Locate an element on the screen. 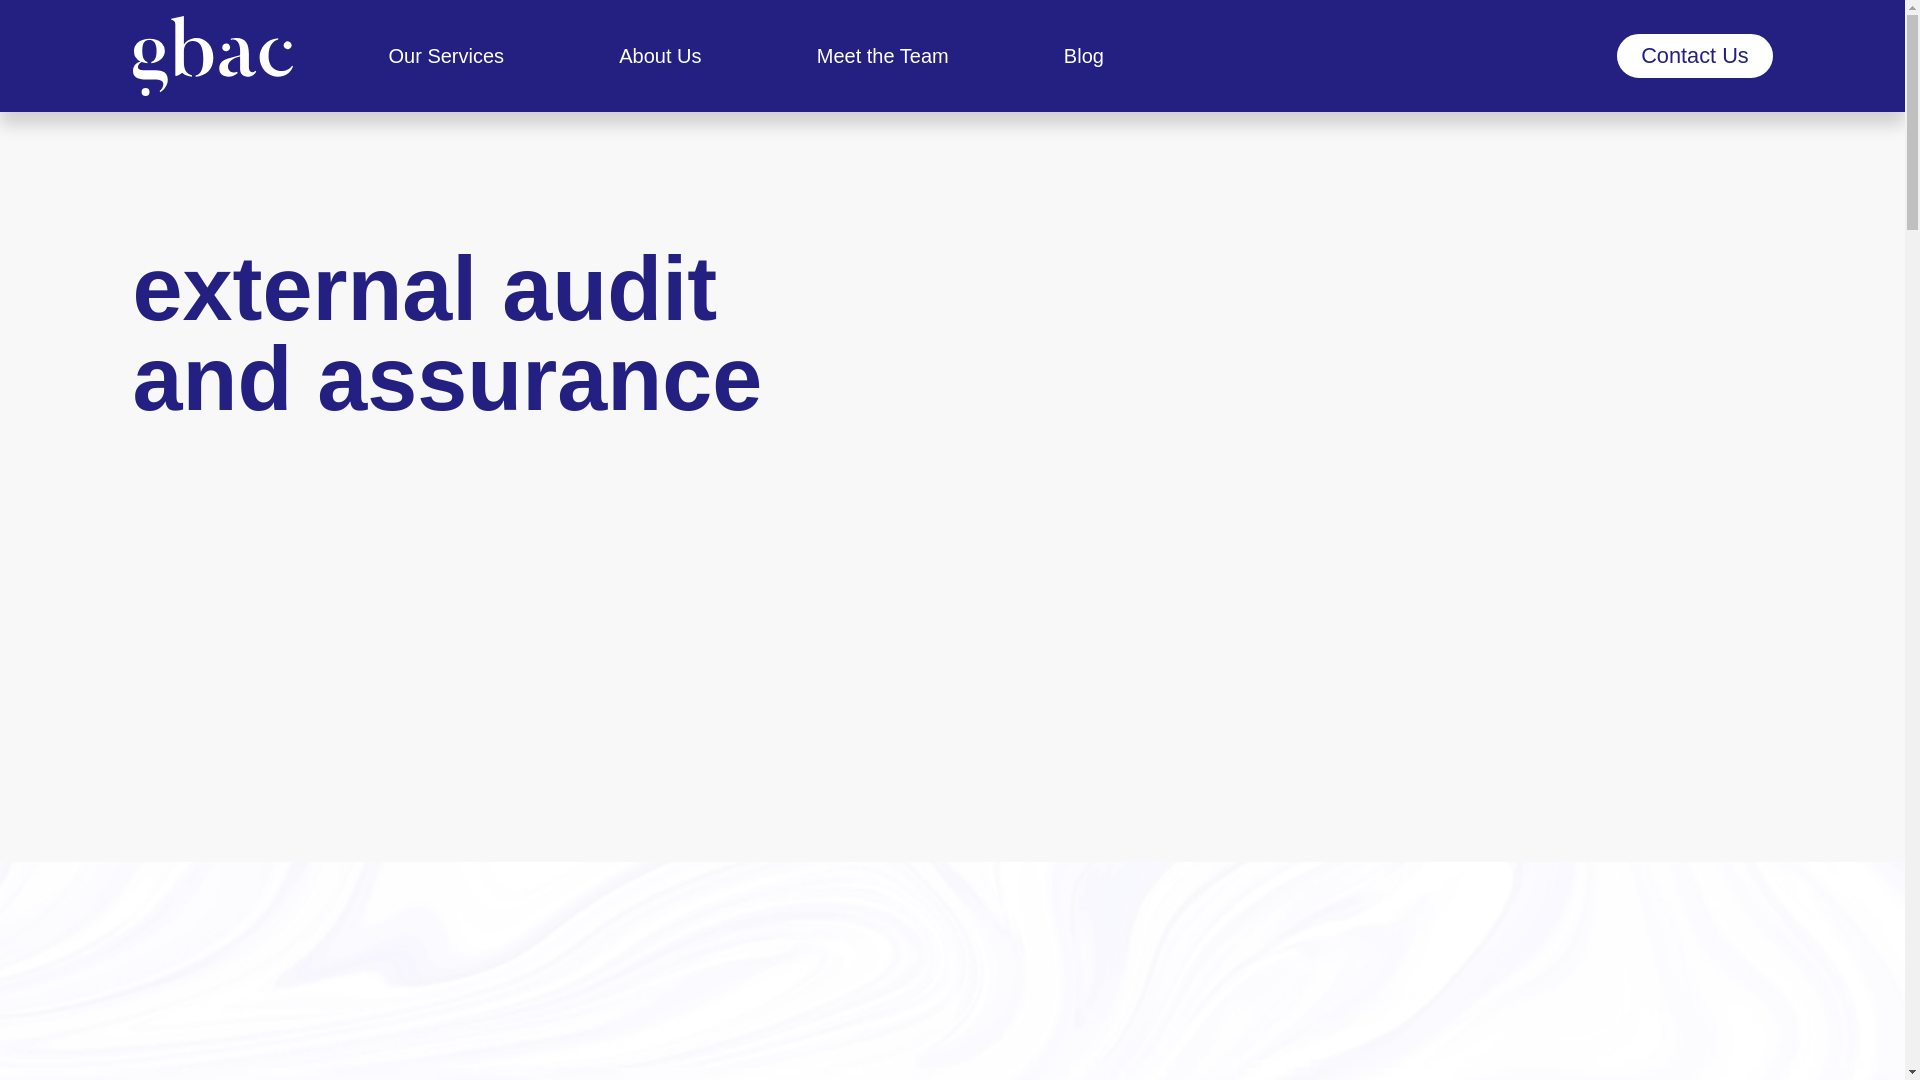 The height and width of the screenshot is (1080, 1920). Contact Us is located at coordinates (1694, 54).